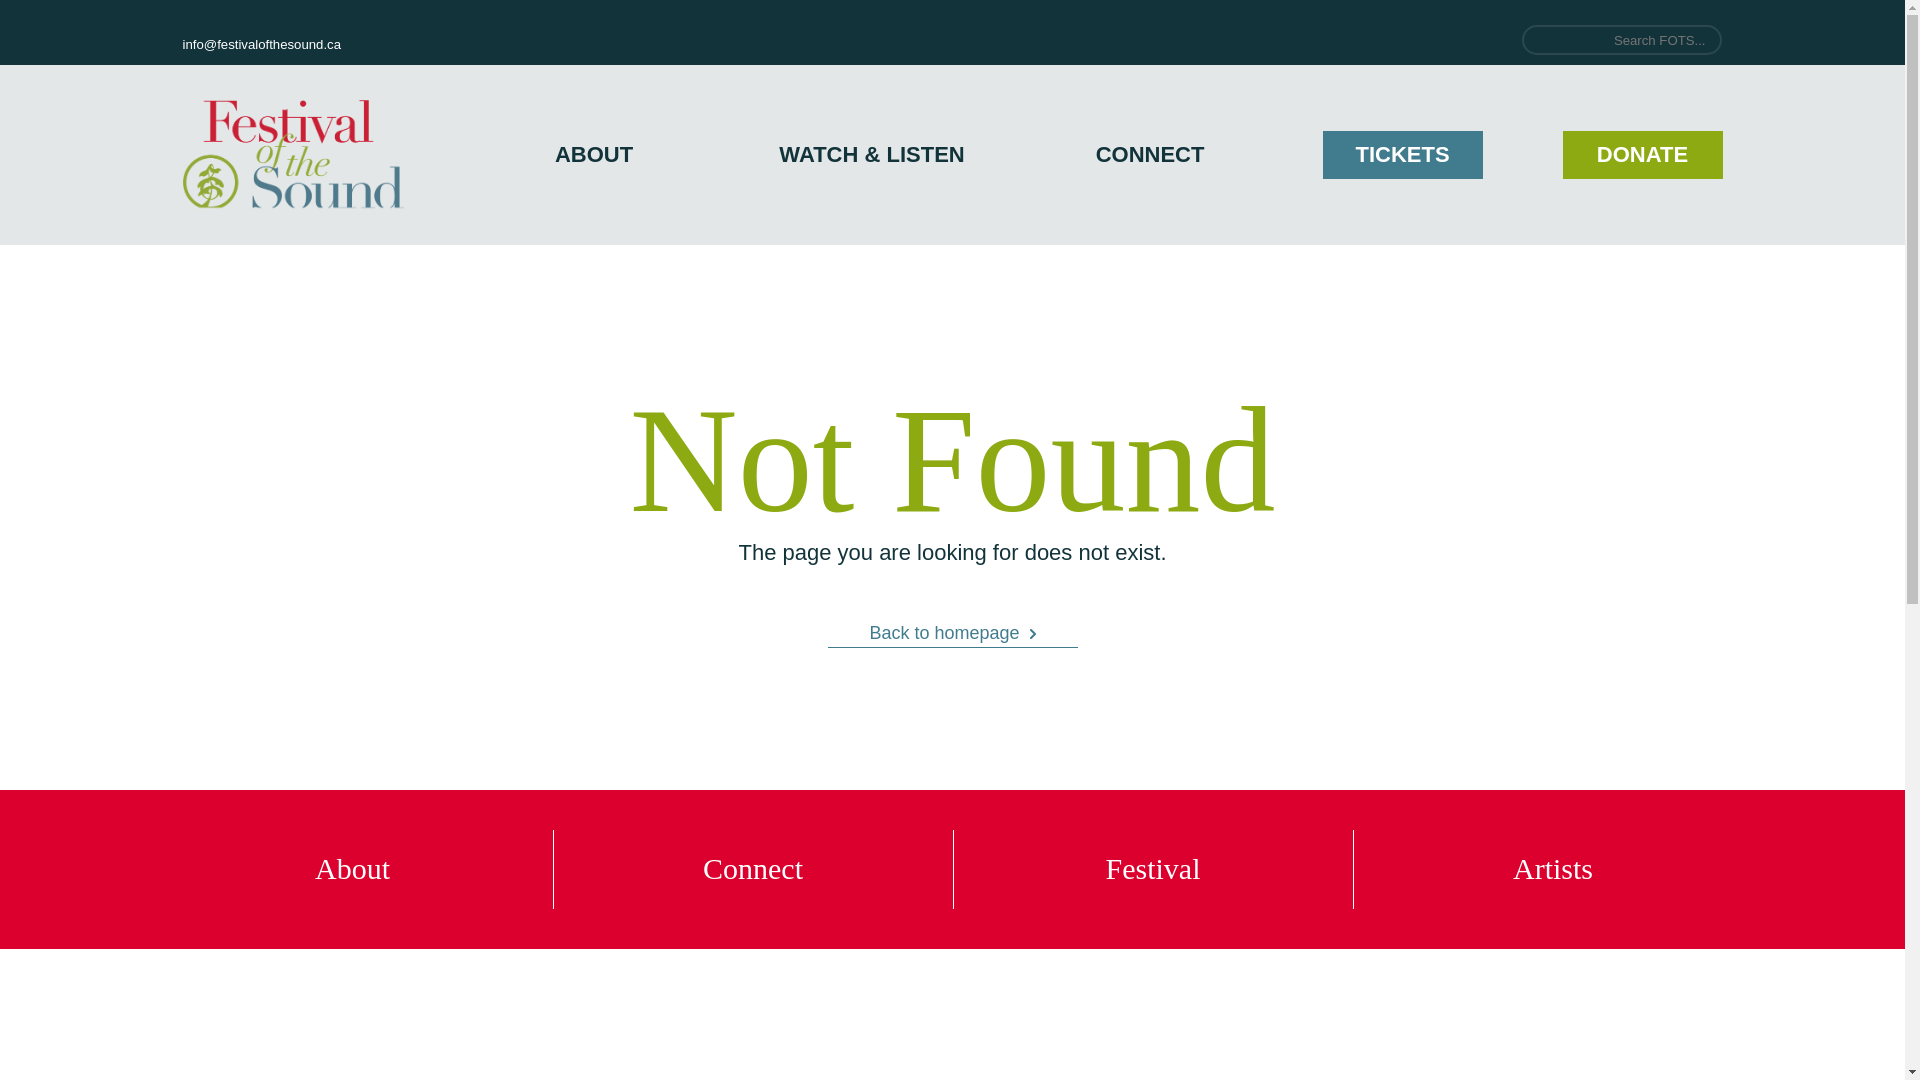  Describe the element at coordinates (352, 869) in the screenshot. I see `About` at that location.